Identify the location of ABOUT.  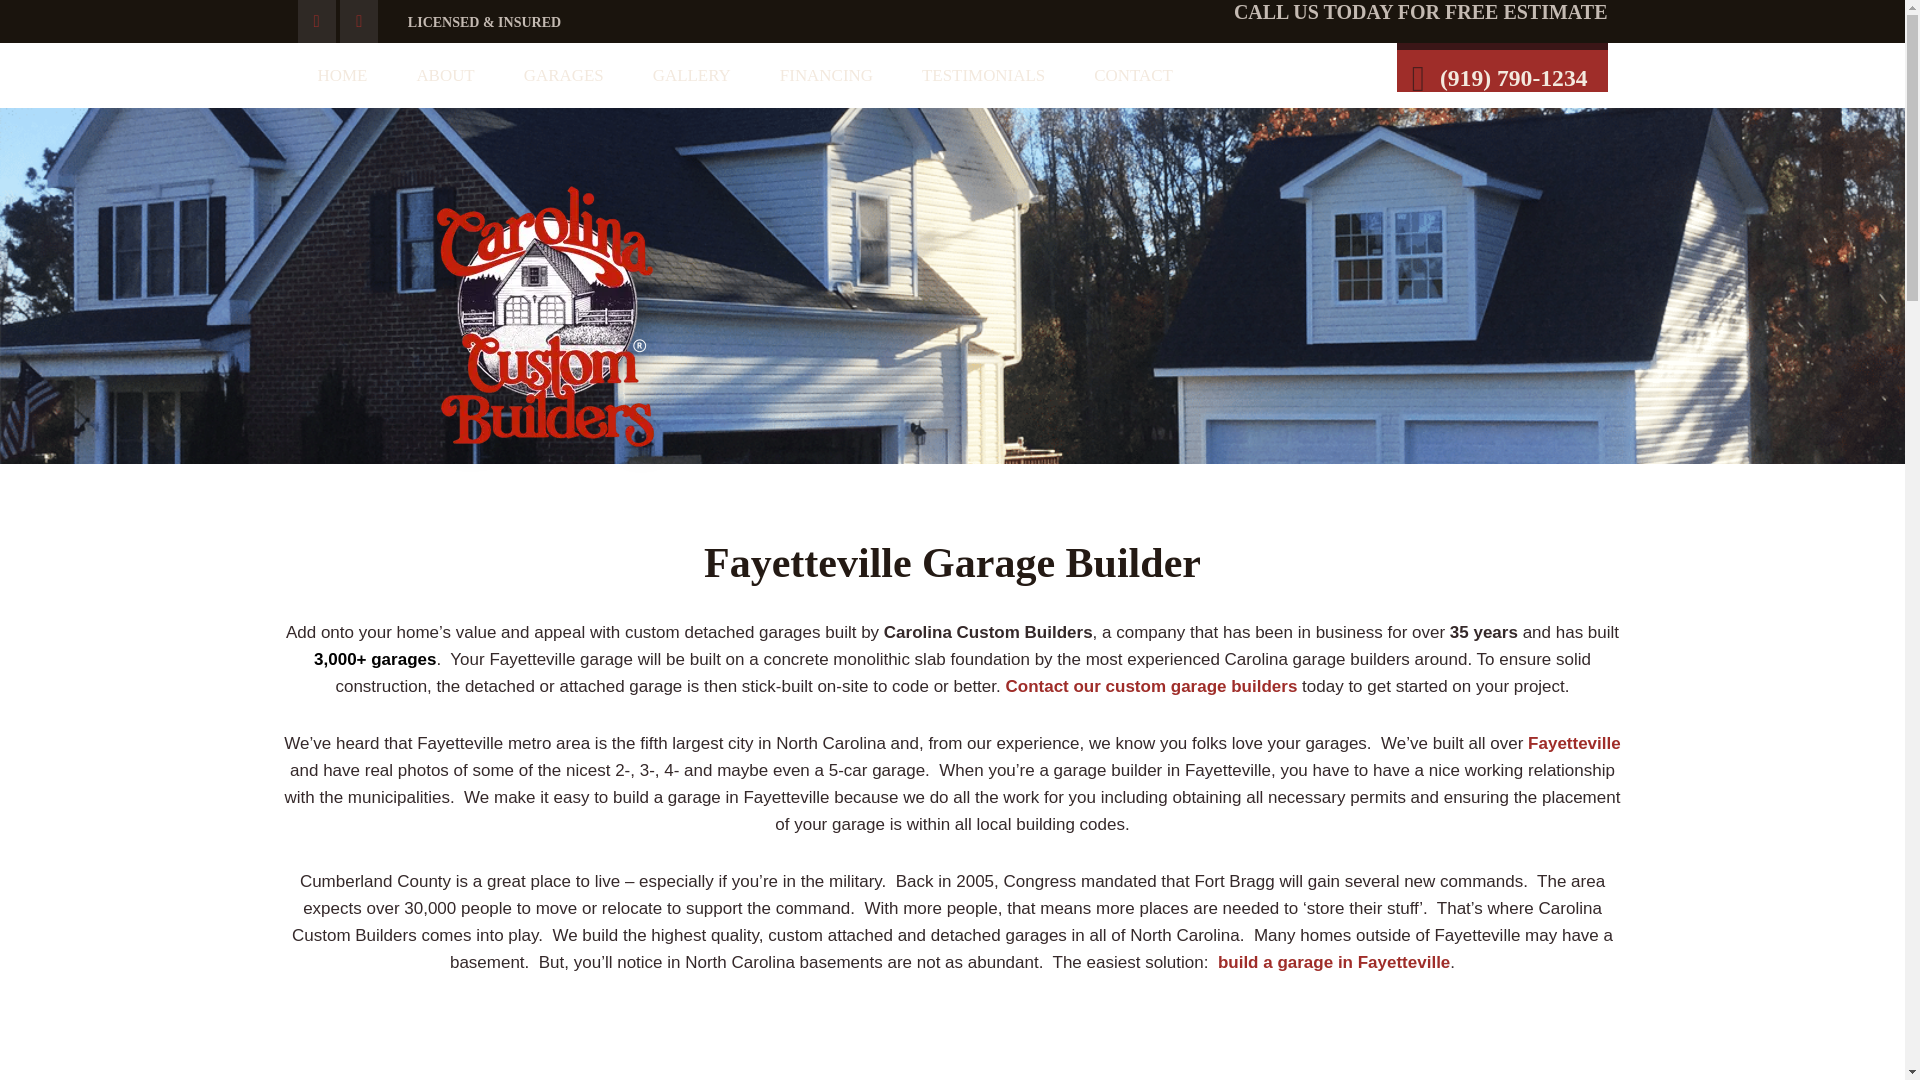
(444, 76).